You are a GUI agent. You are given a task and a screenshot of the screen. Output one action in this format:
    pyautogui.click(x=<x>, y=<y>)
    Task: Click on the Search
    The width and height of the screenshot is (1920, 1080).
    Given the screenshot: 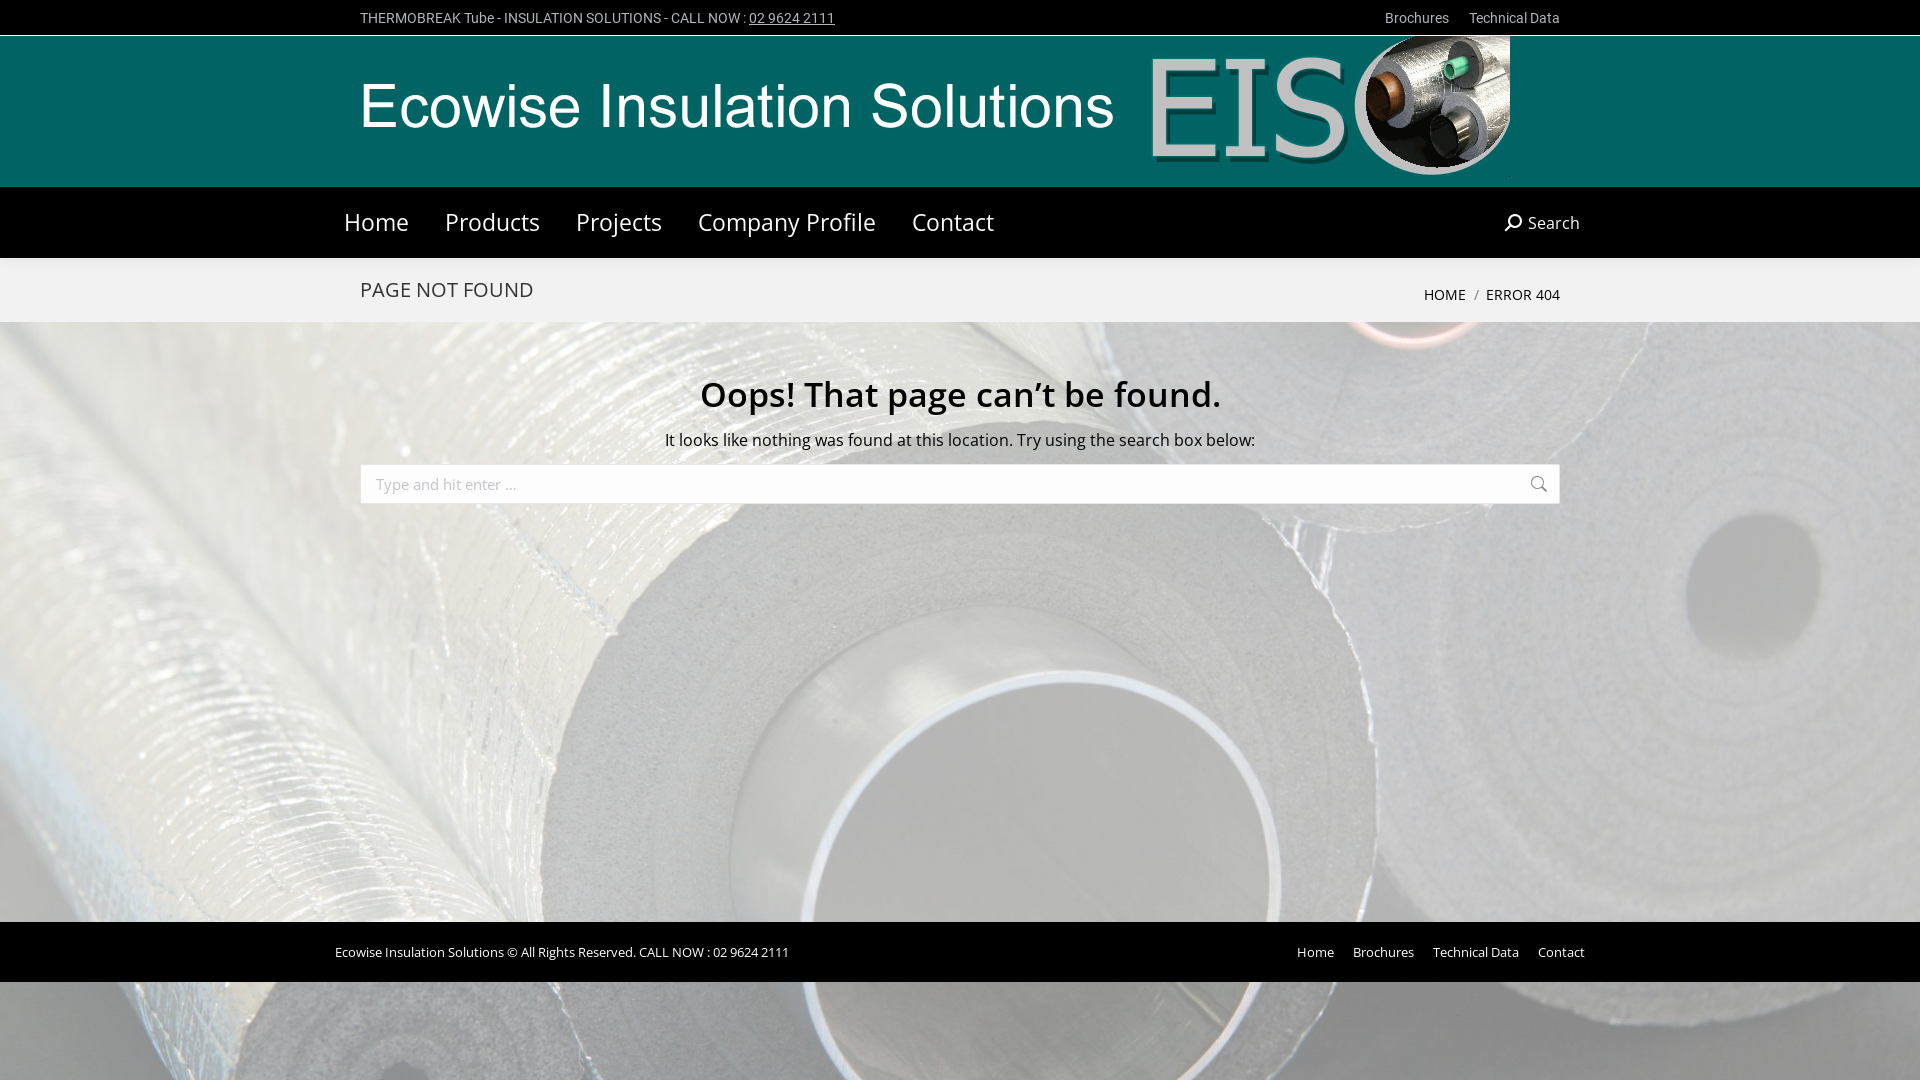 What is the action you would take?
    pyautogui.click(x=1542, y=222)
    